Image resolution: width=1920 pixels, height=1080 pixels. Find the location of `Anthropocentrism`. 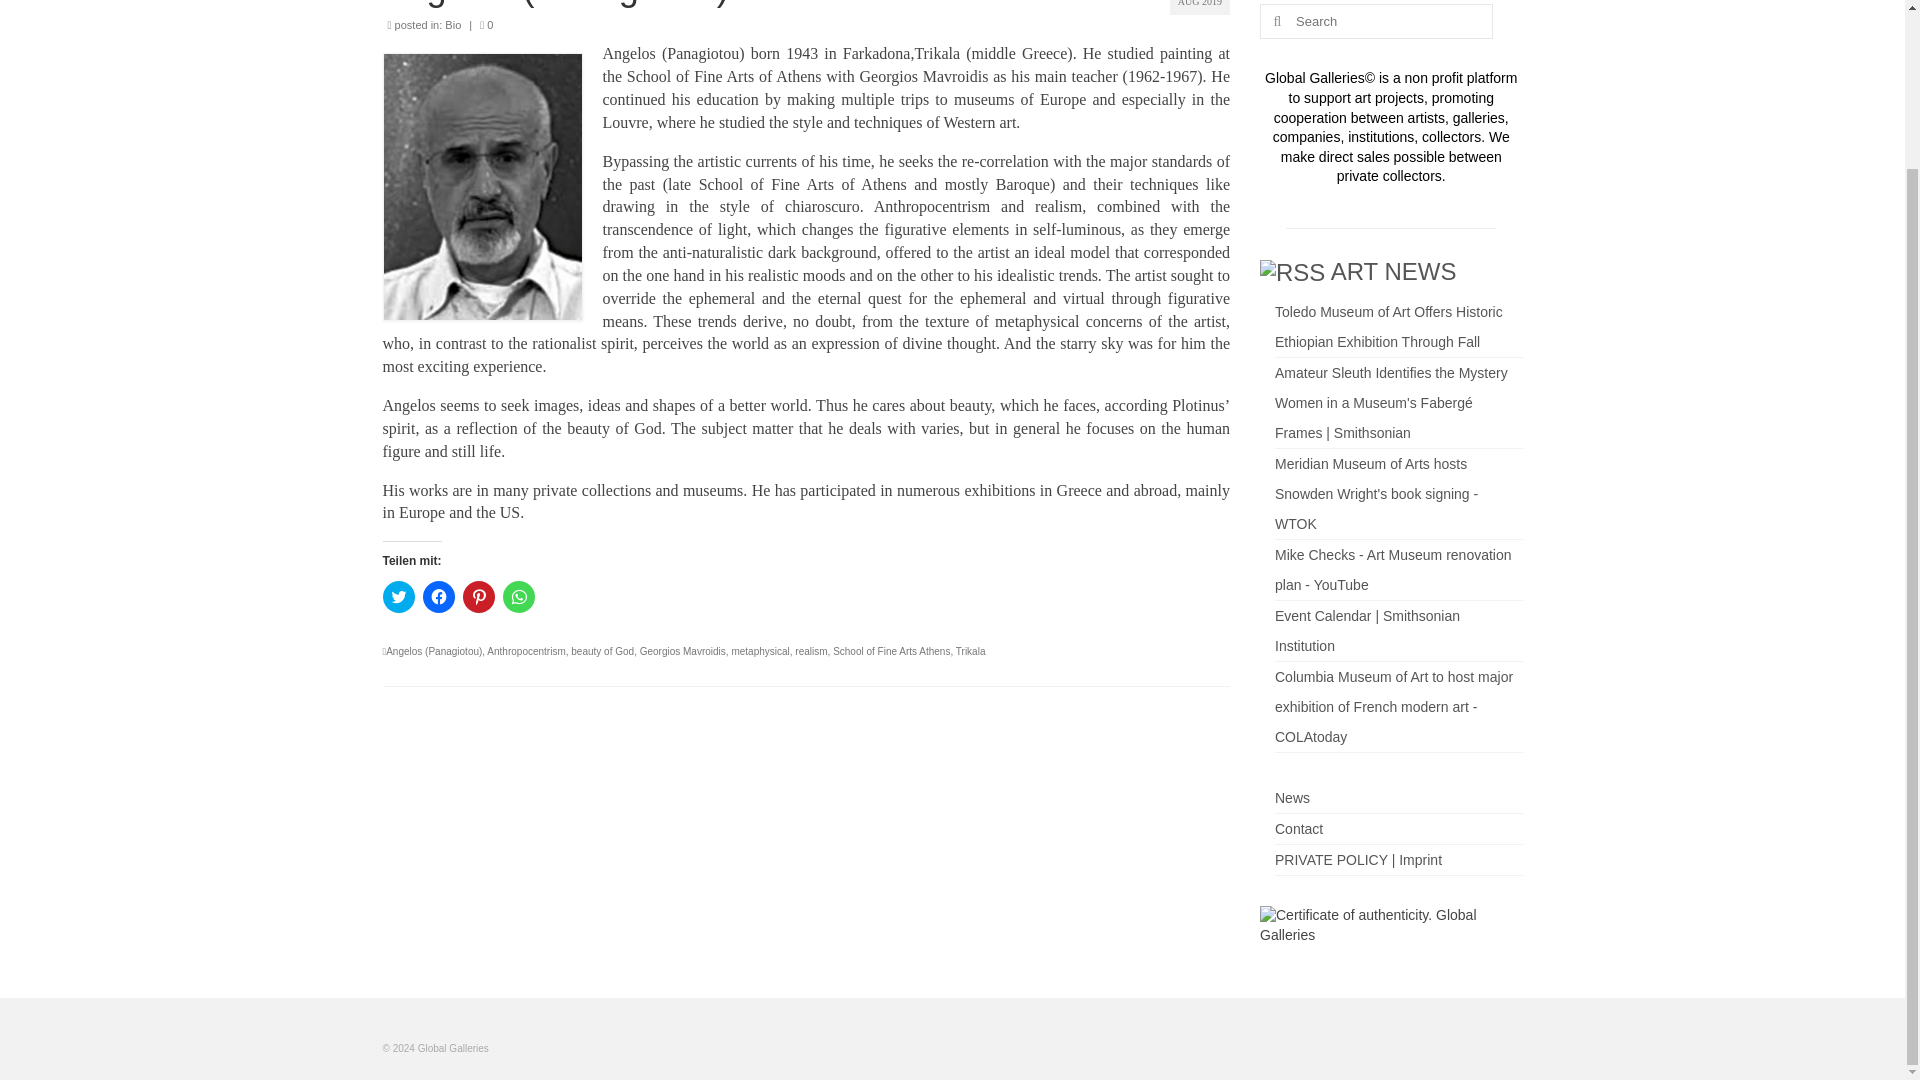

Anthropocentrism is located at coordinates (526, 650).